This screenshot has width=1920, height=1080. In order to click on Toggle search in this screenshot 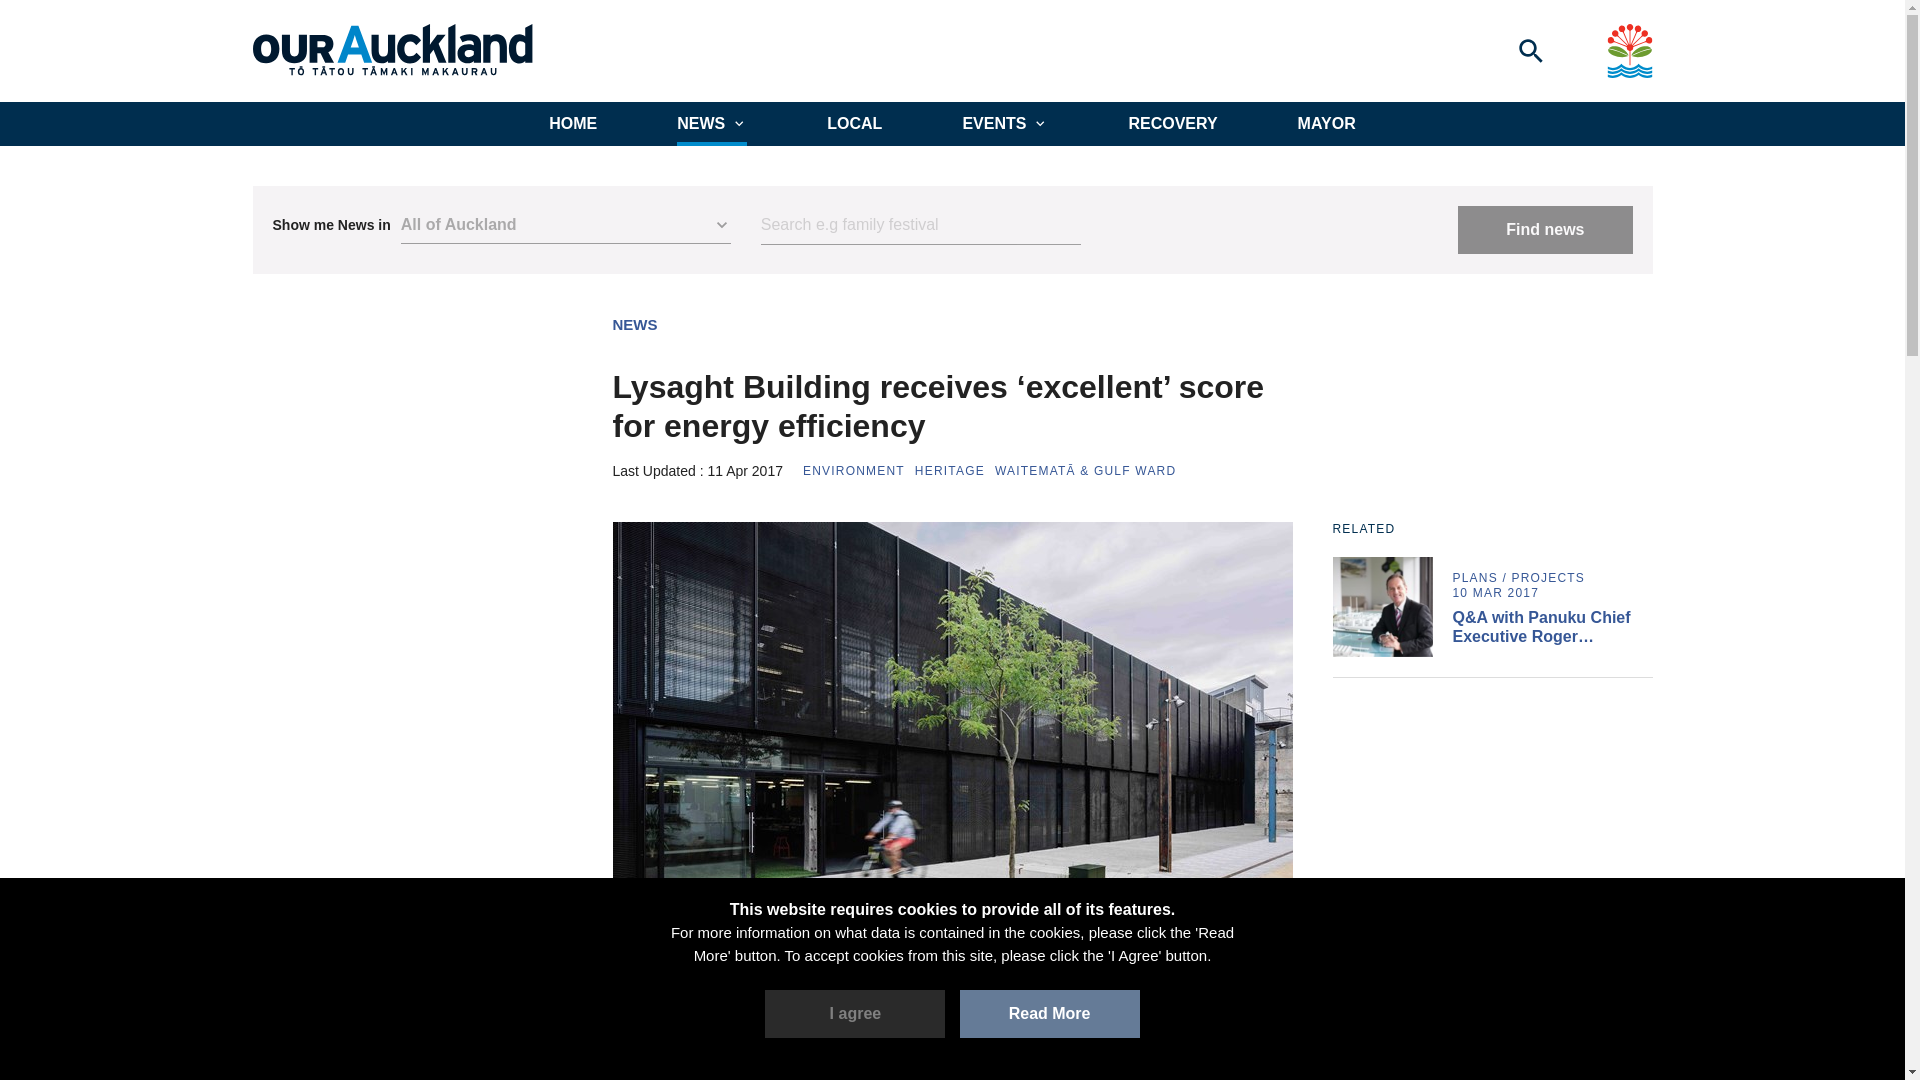, I will do `click(1530, 50)`.